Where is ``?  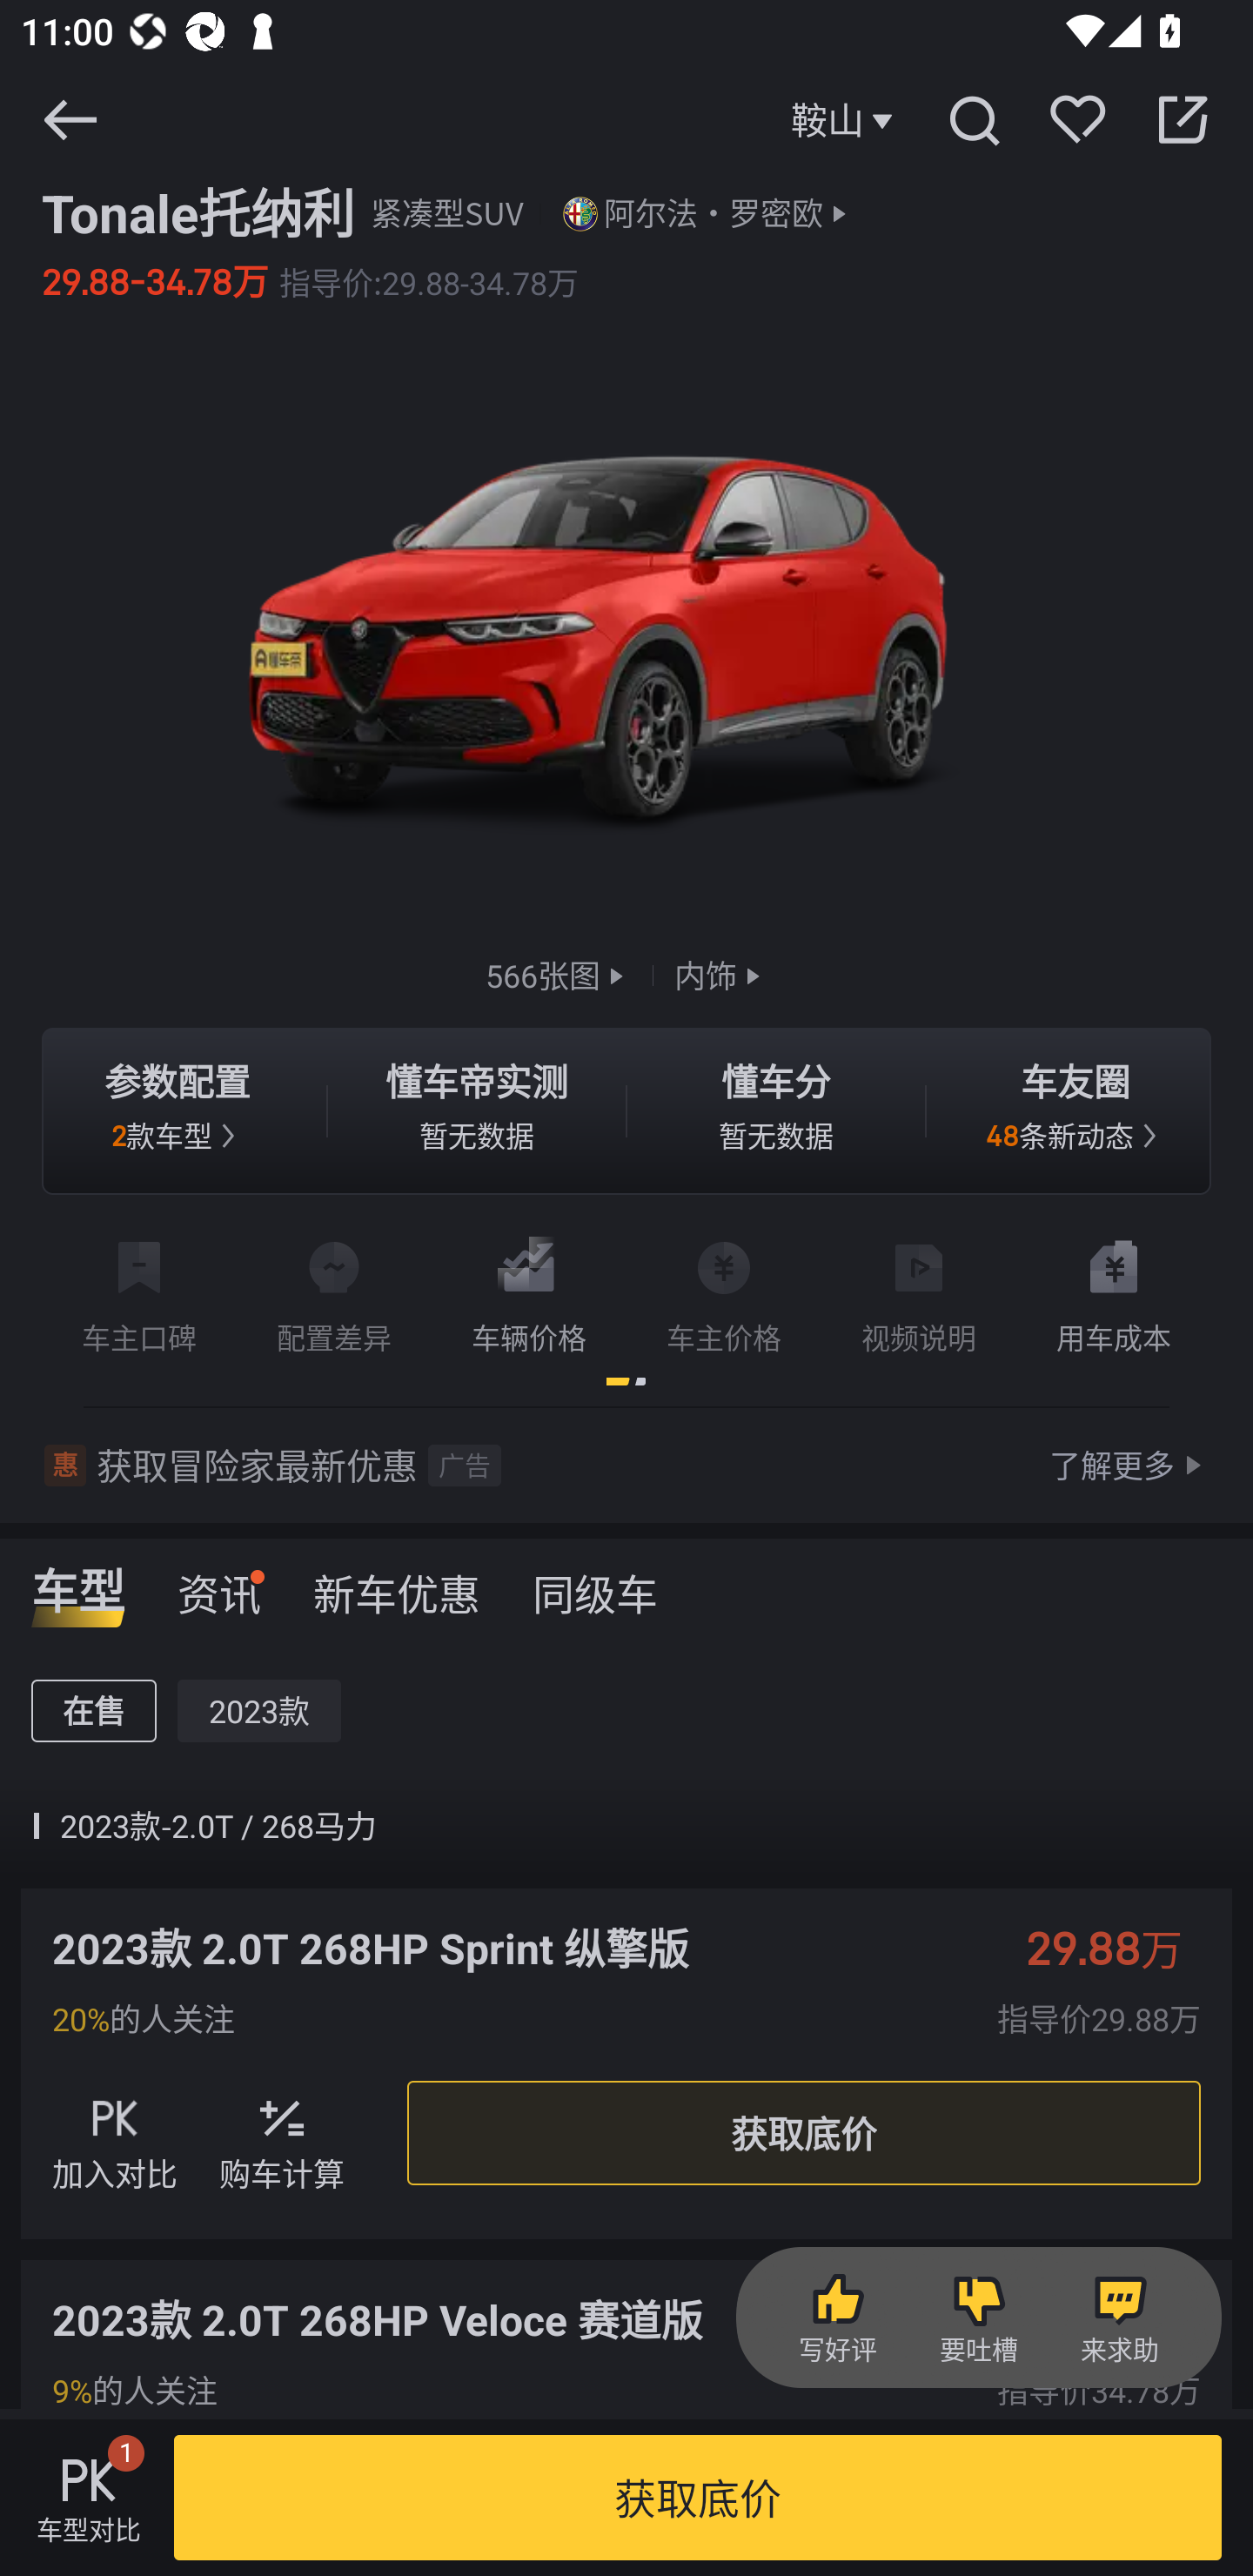
 is located at coordinates (70, 119).